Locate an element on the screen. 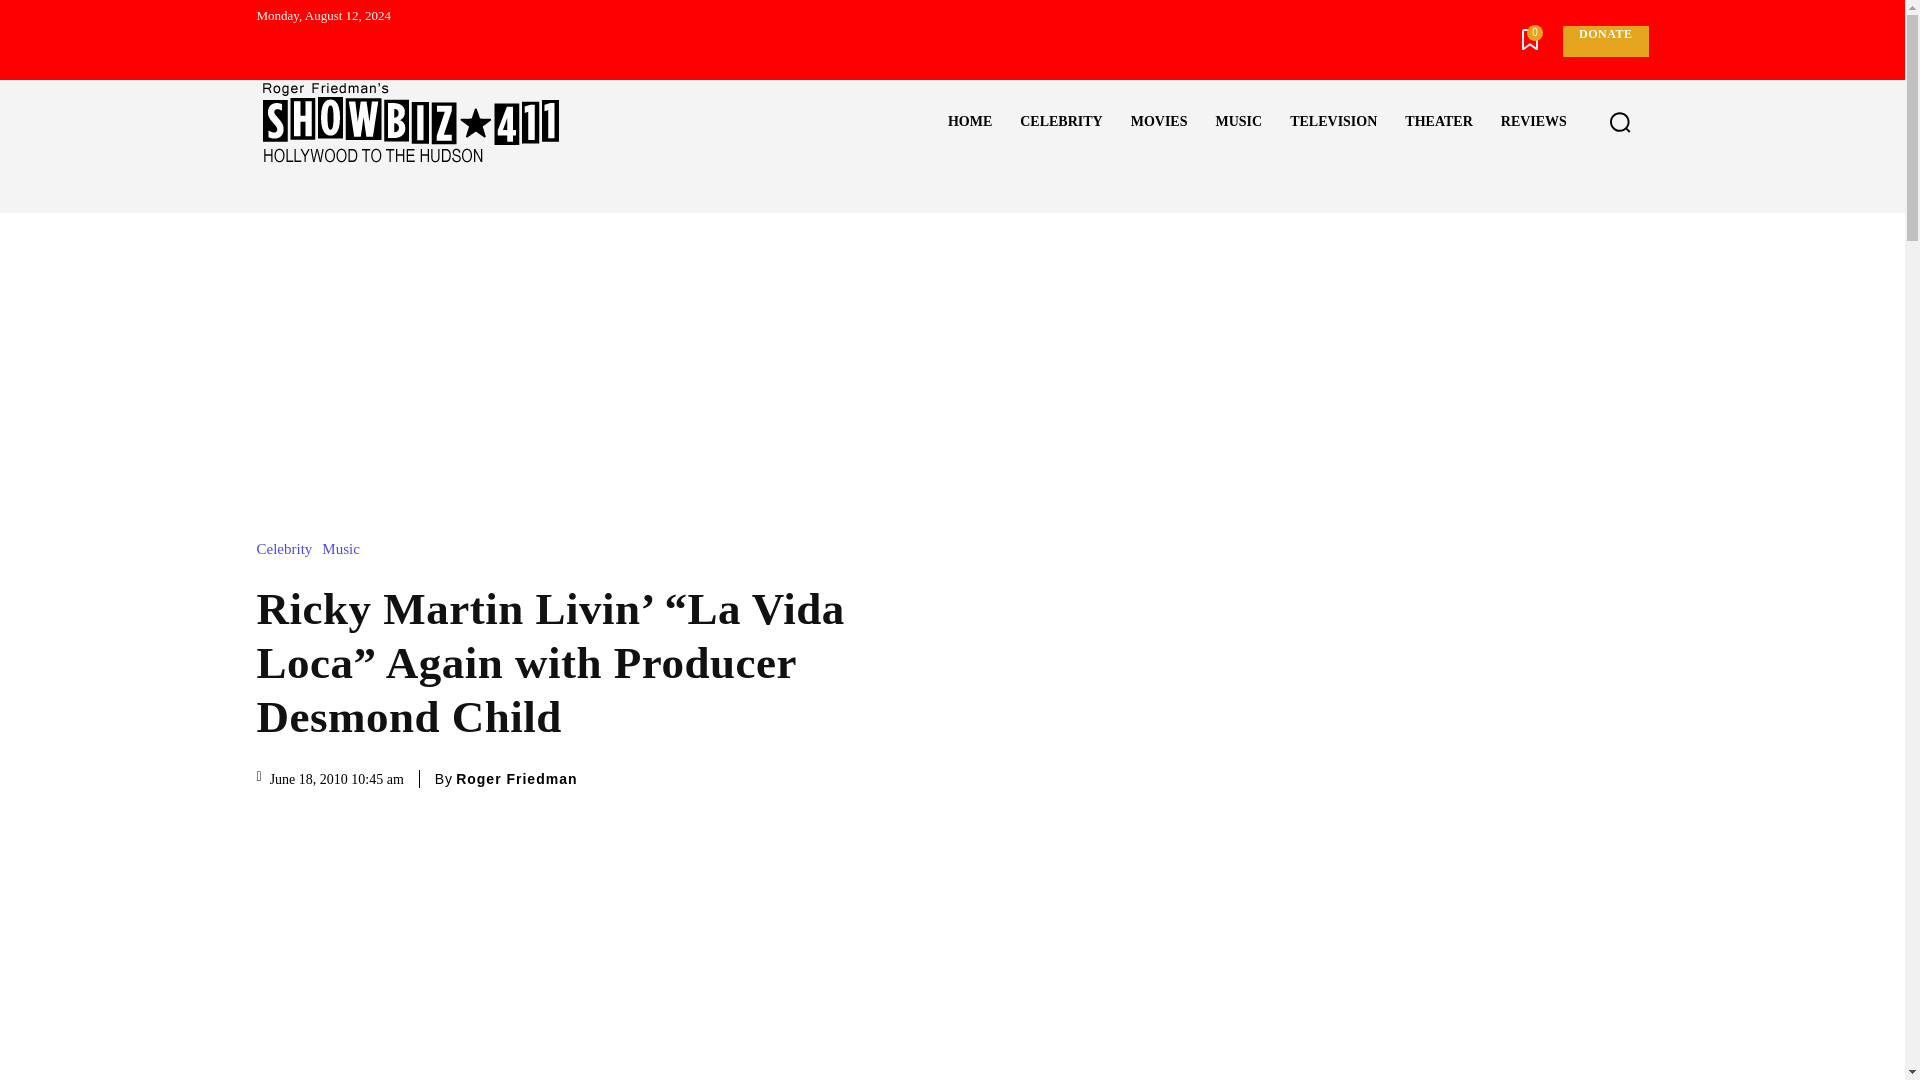 The image size is (1920, 1080). CELEBRITY is located at coordinates (1060, 122).